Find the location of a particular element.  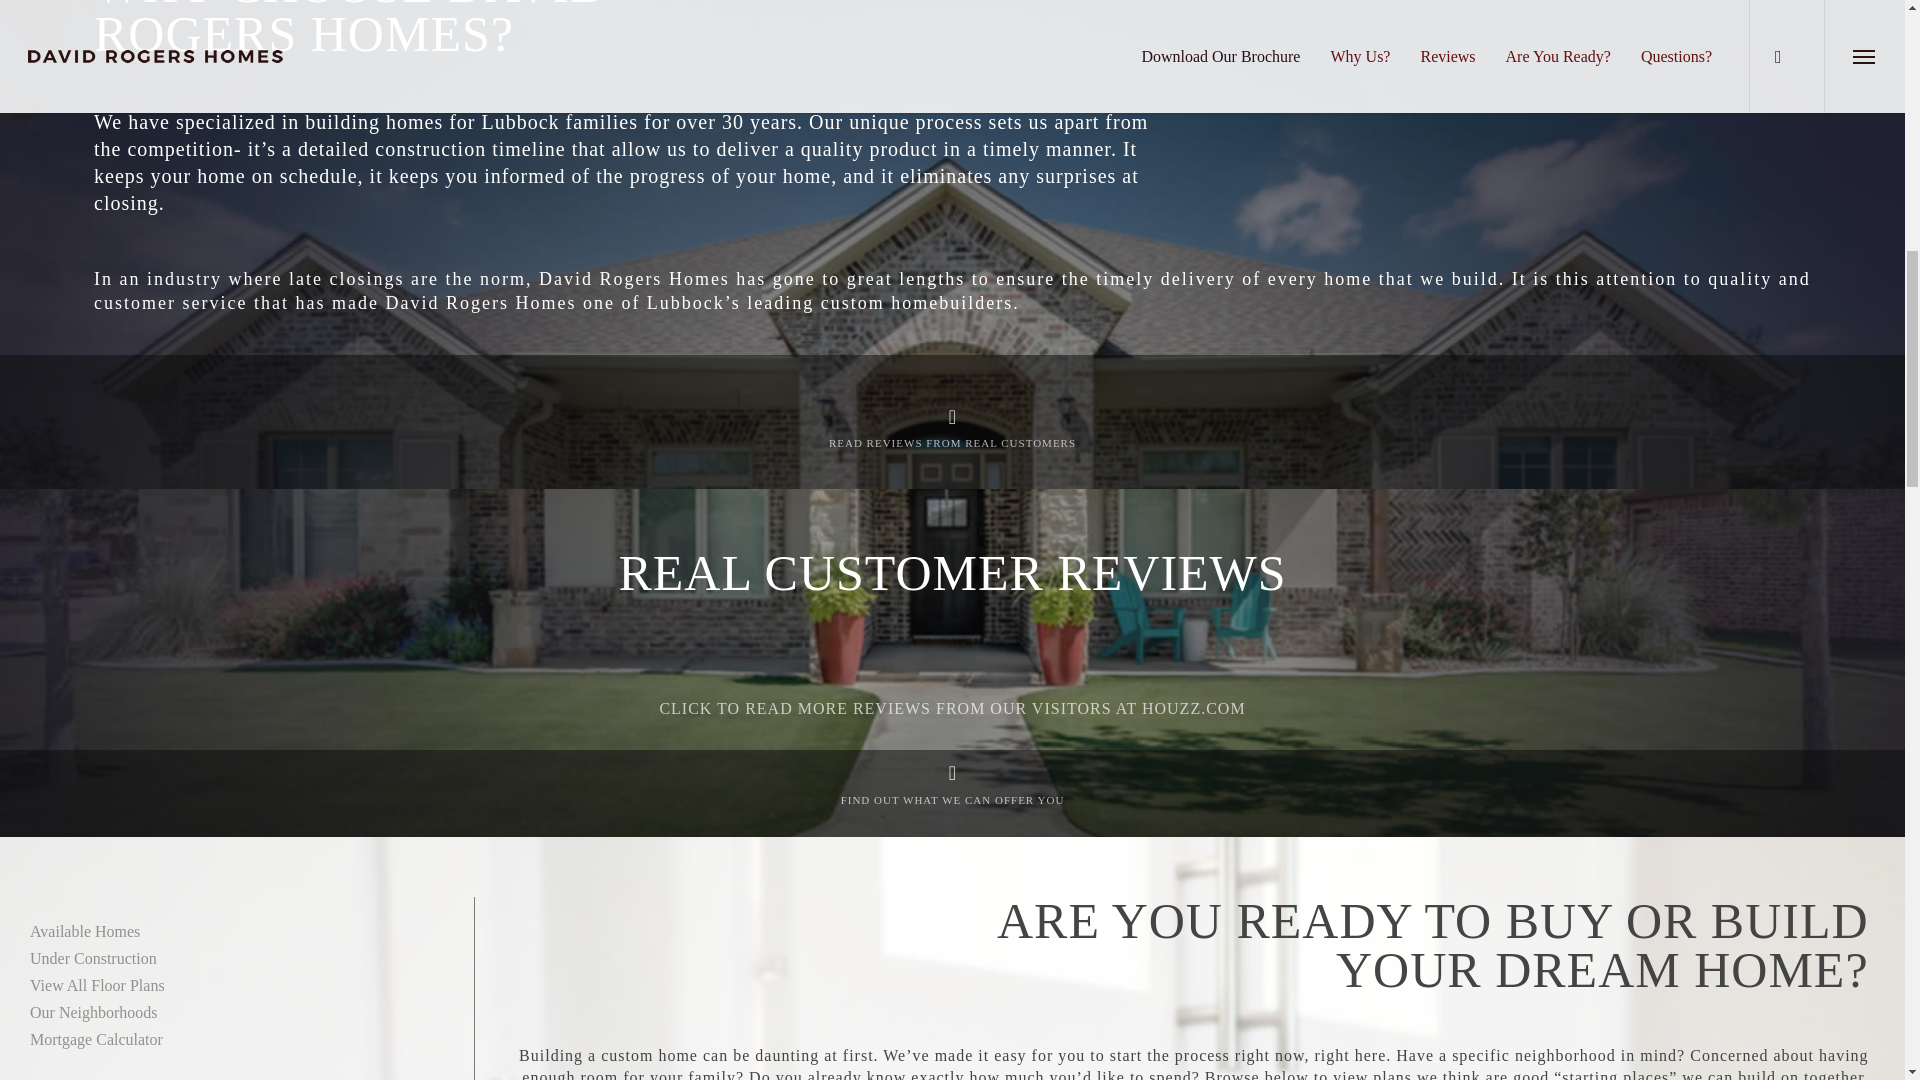

FIND OUT WHAT WE CAN OFFER YOU is located at coordinates (952, 799).